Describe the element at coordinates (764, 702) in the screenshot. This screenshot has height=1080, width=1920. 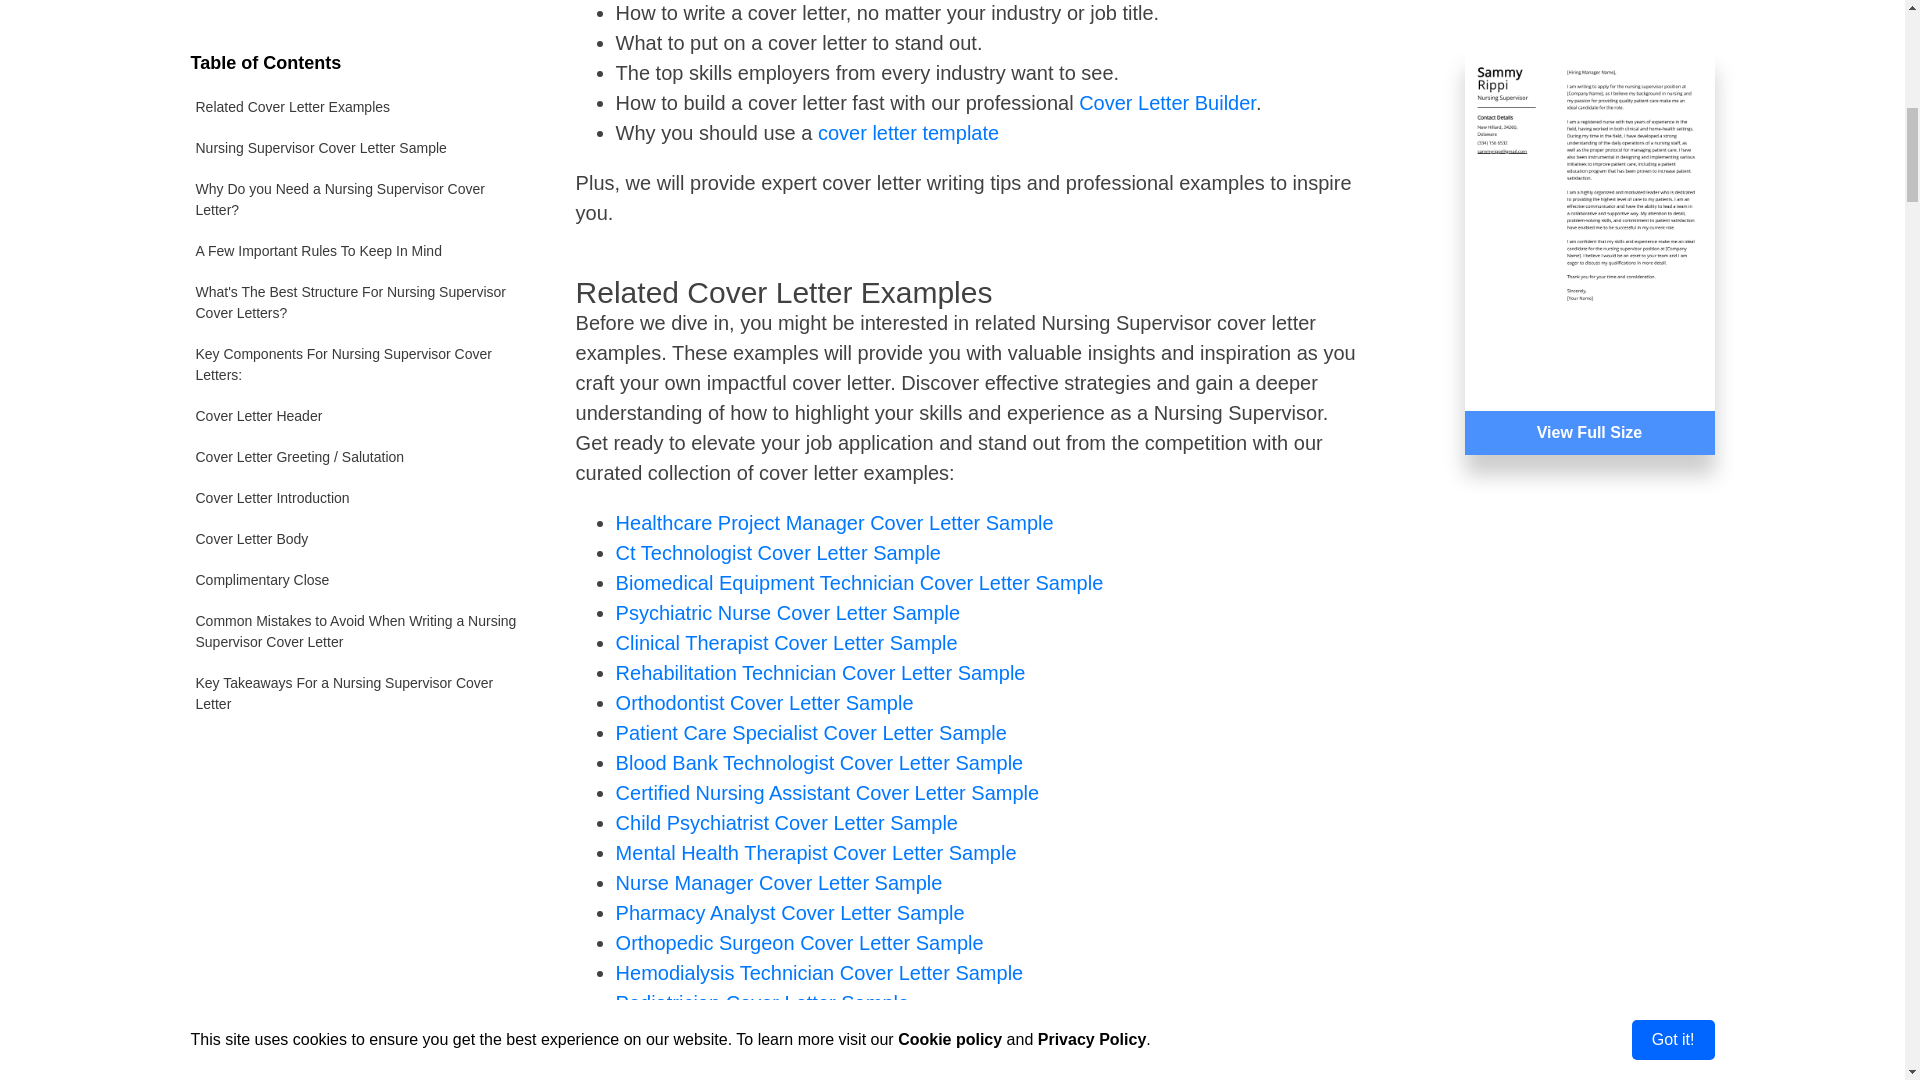
I see `Orthodontist Cover Letter Sample` at that location.